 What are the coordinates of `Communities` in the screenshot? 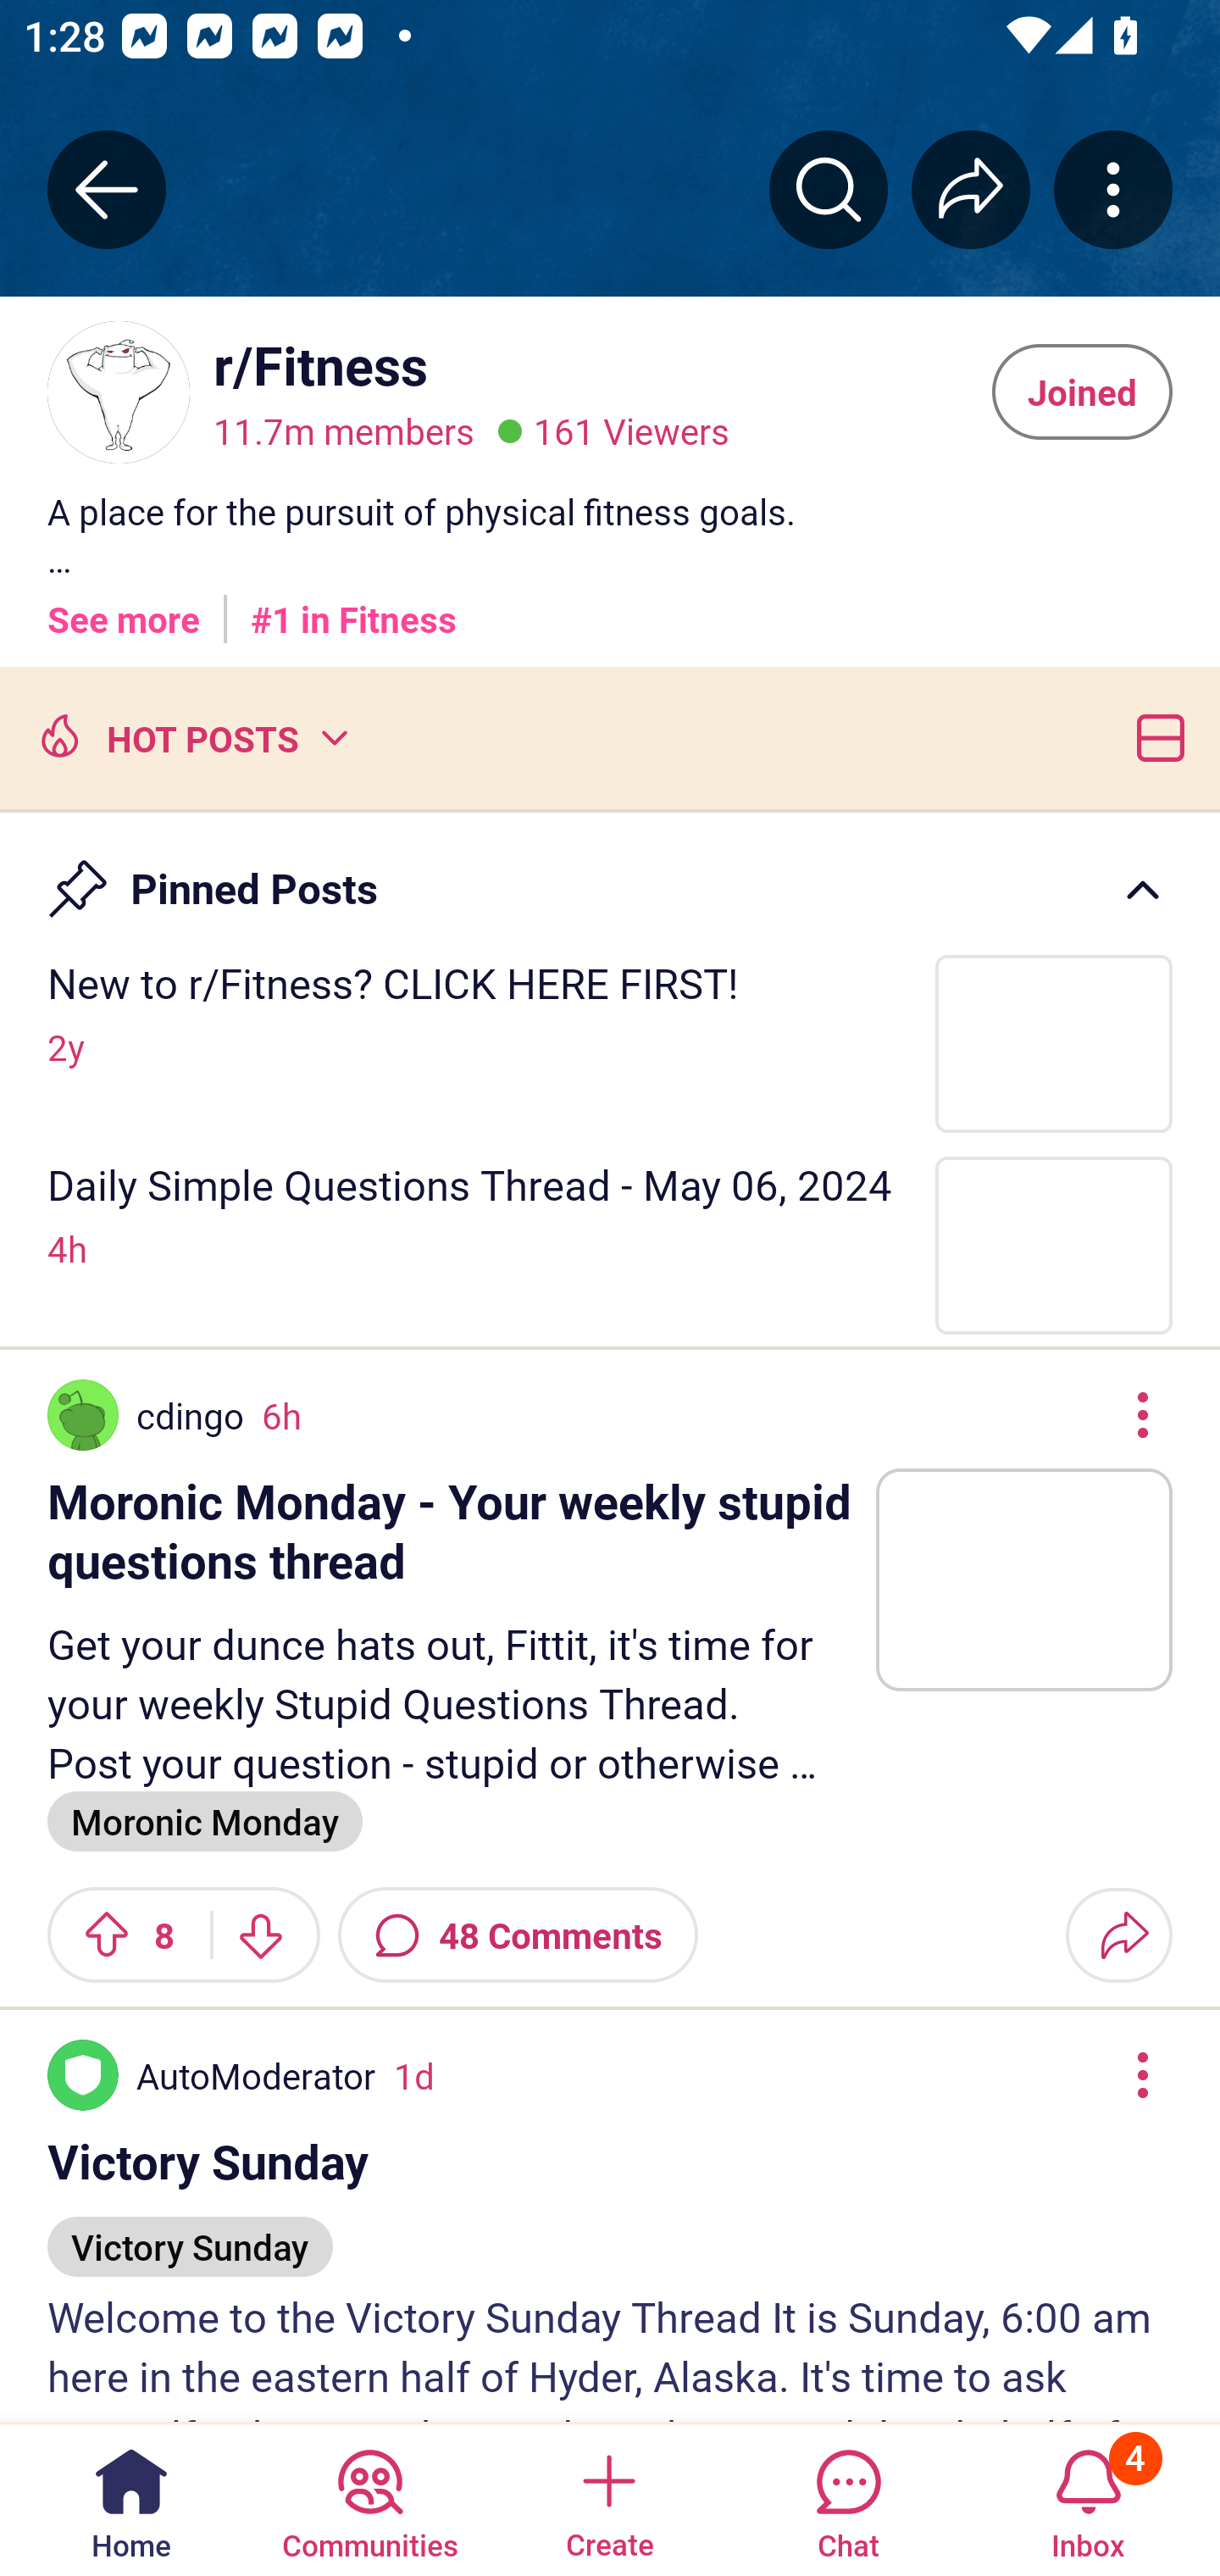 It's located at (369, 2498).